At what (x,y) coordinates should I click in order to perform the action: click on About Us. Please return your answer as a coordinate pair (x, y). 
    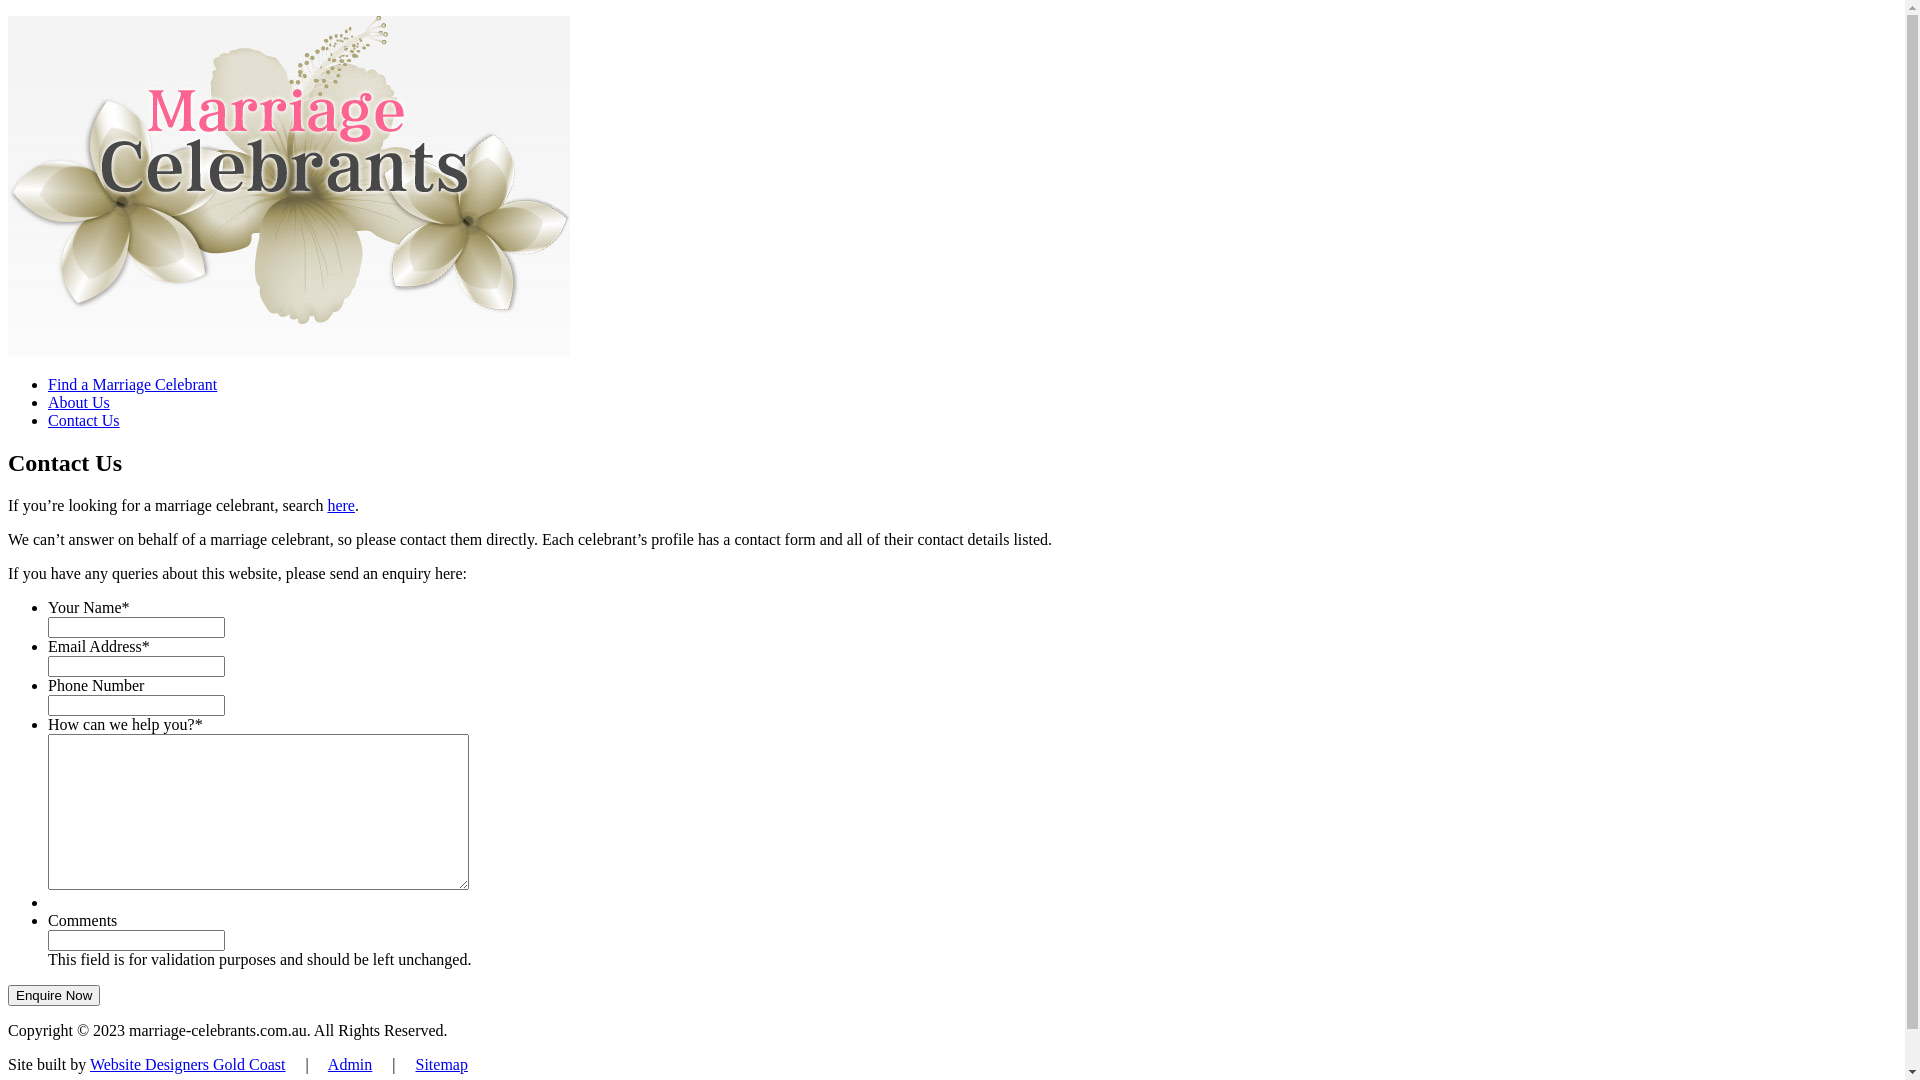
    Looking at the image, I should click on (79, 402).